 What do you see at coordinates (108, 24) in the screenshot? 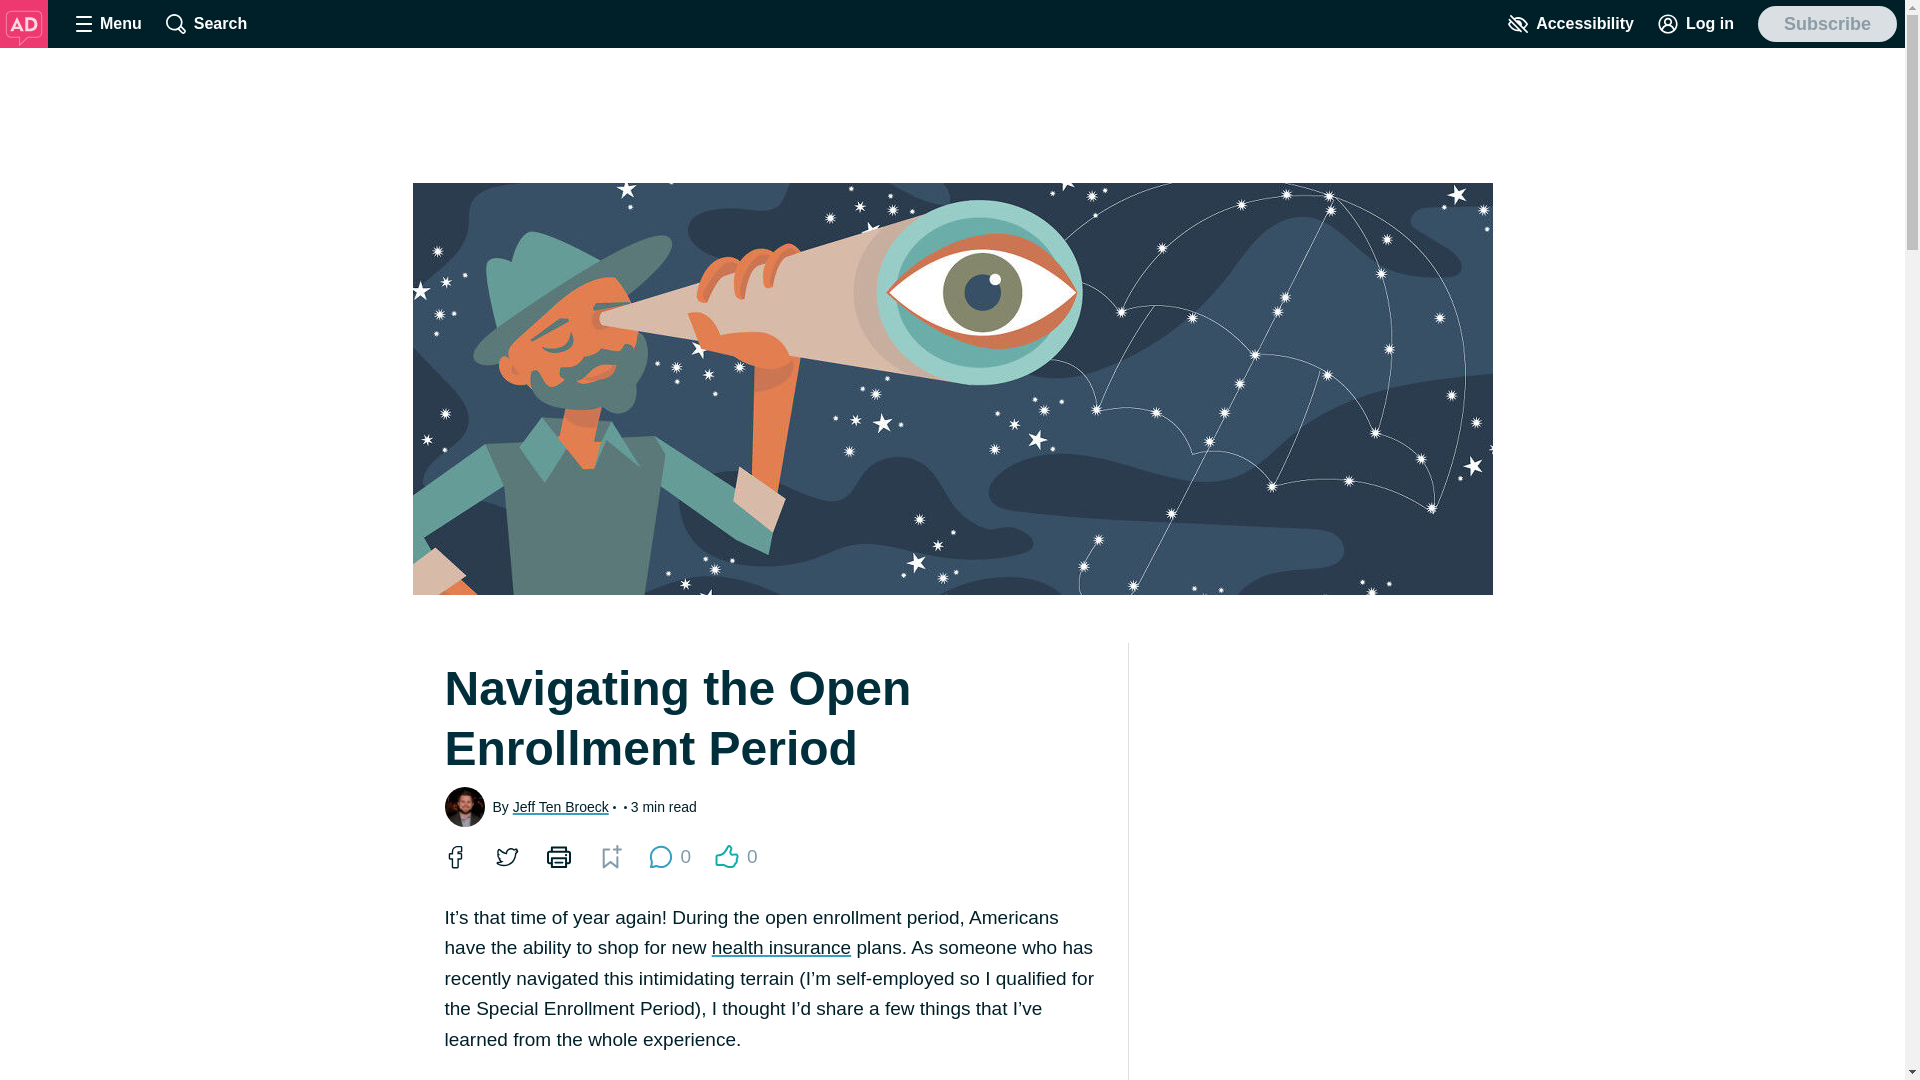
I see `Menu` at bounding box center [108, 24].